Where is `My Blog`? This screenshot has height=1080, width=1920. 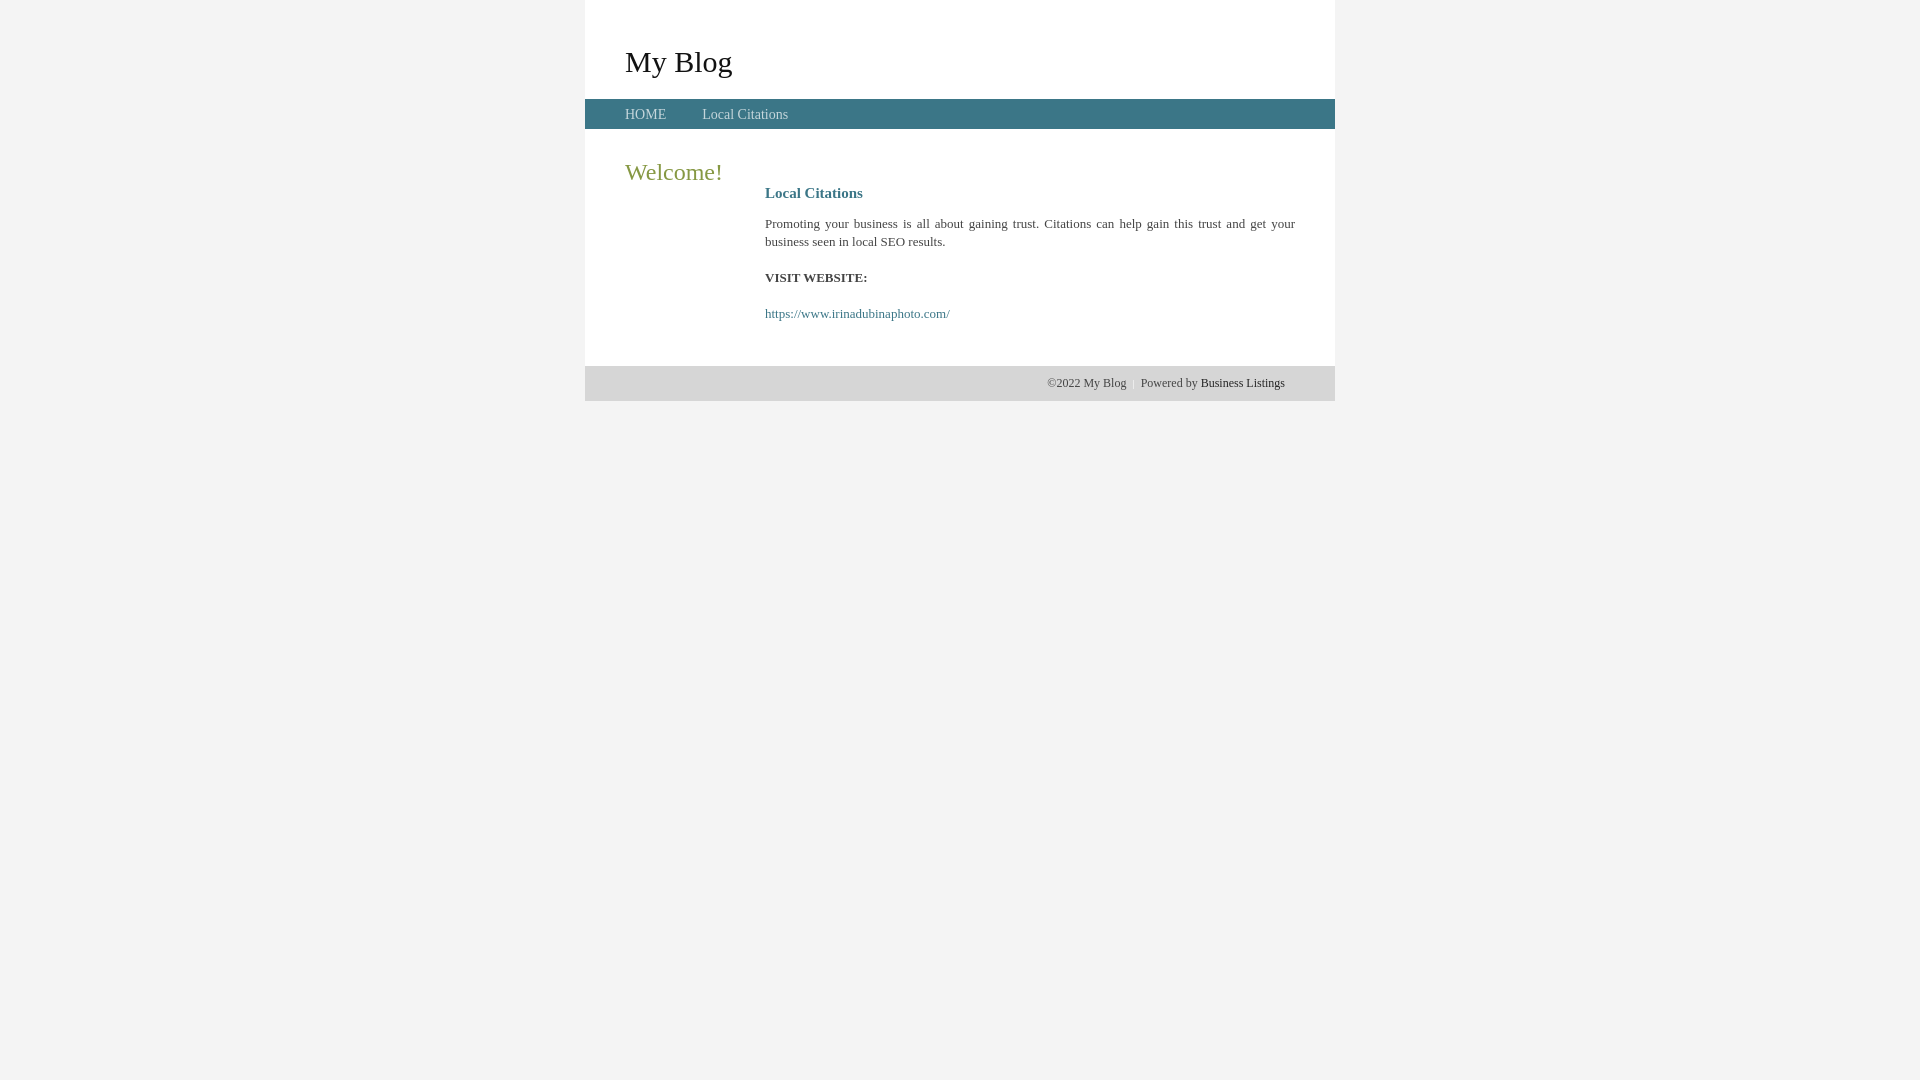
My Blog is located at coordinates (679, 61).